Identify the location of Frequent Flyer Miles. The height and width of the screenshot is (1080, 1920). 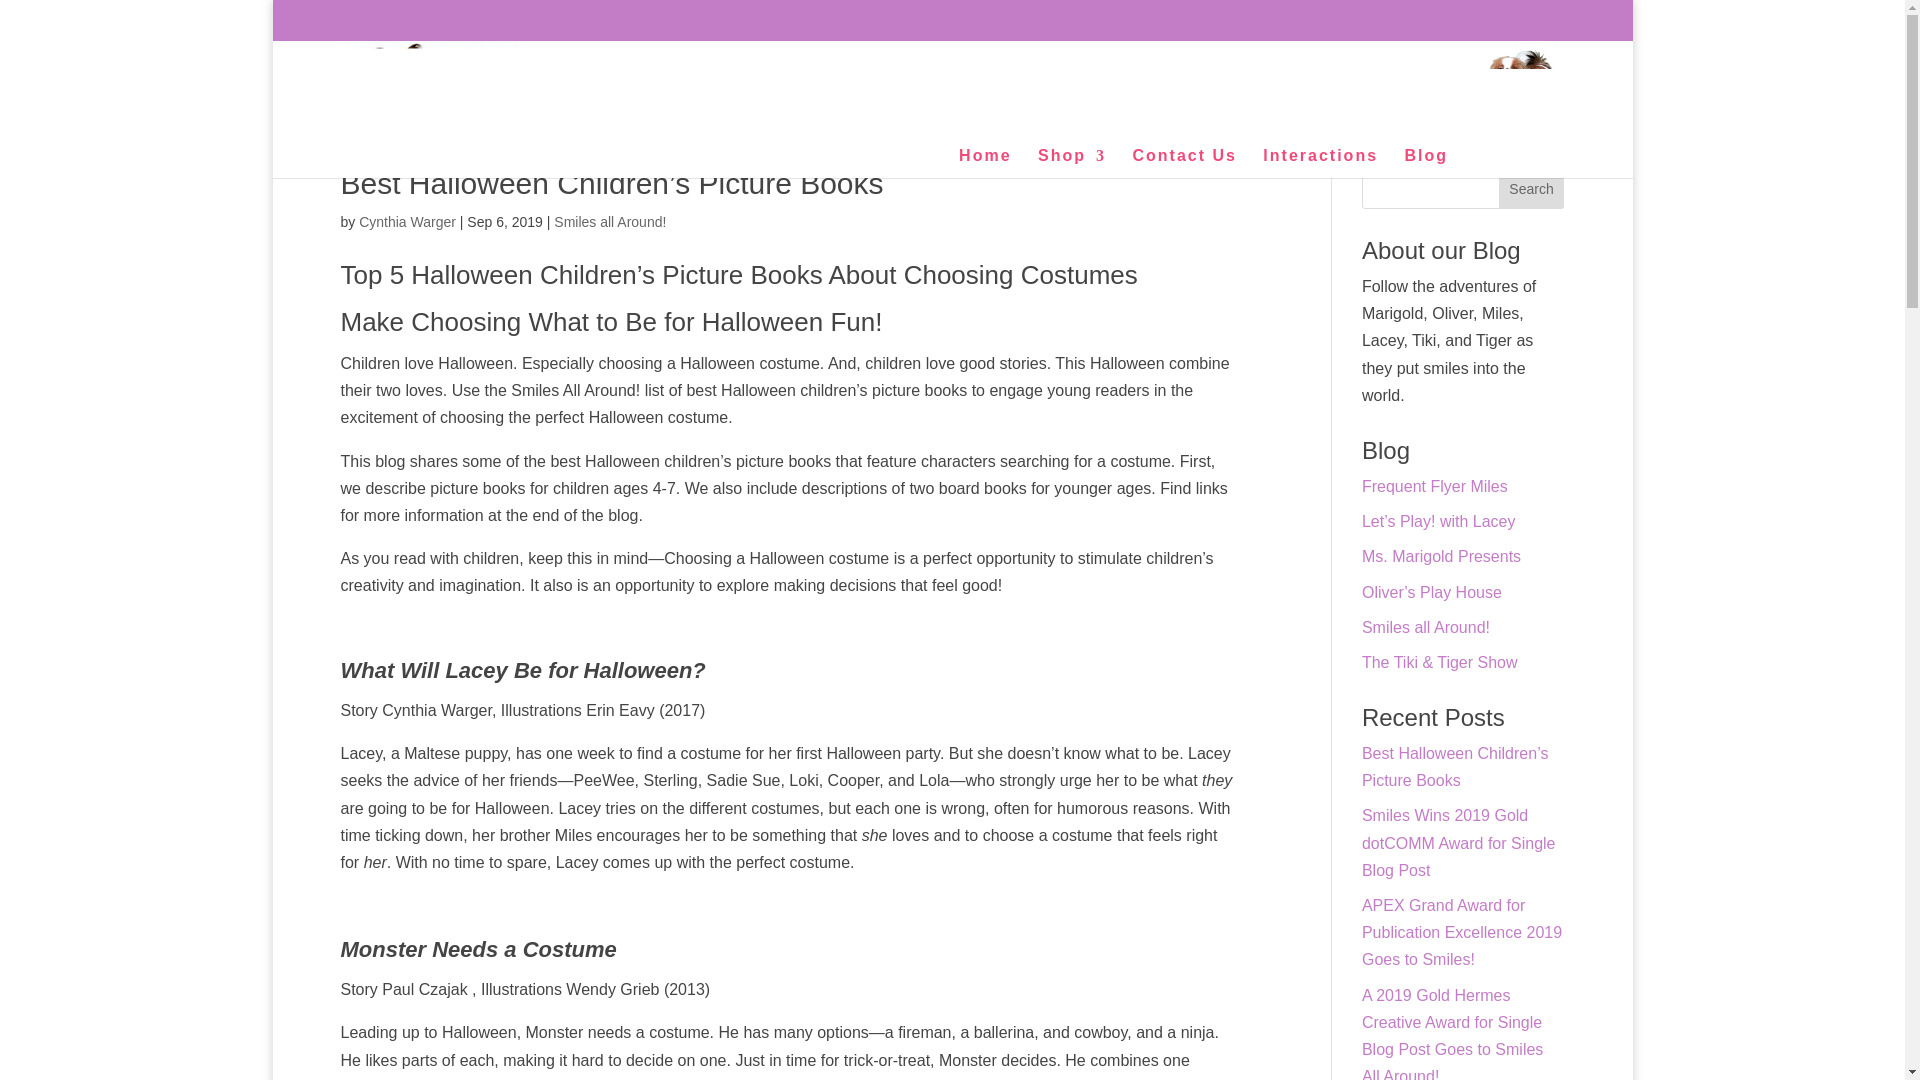
(1434, 486).